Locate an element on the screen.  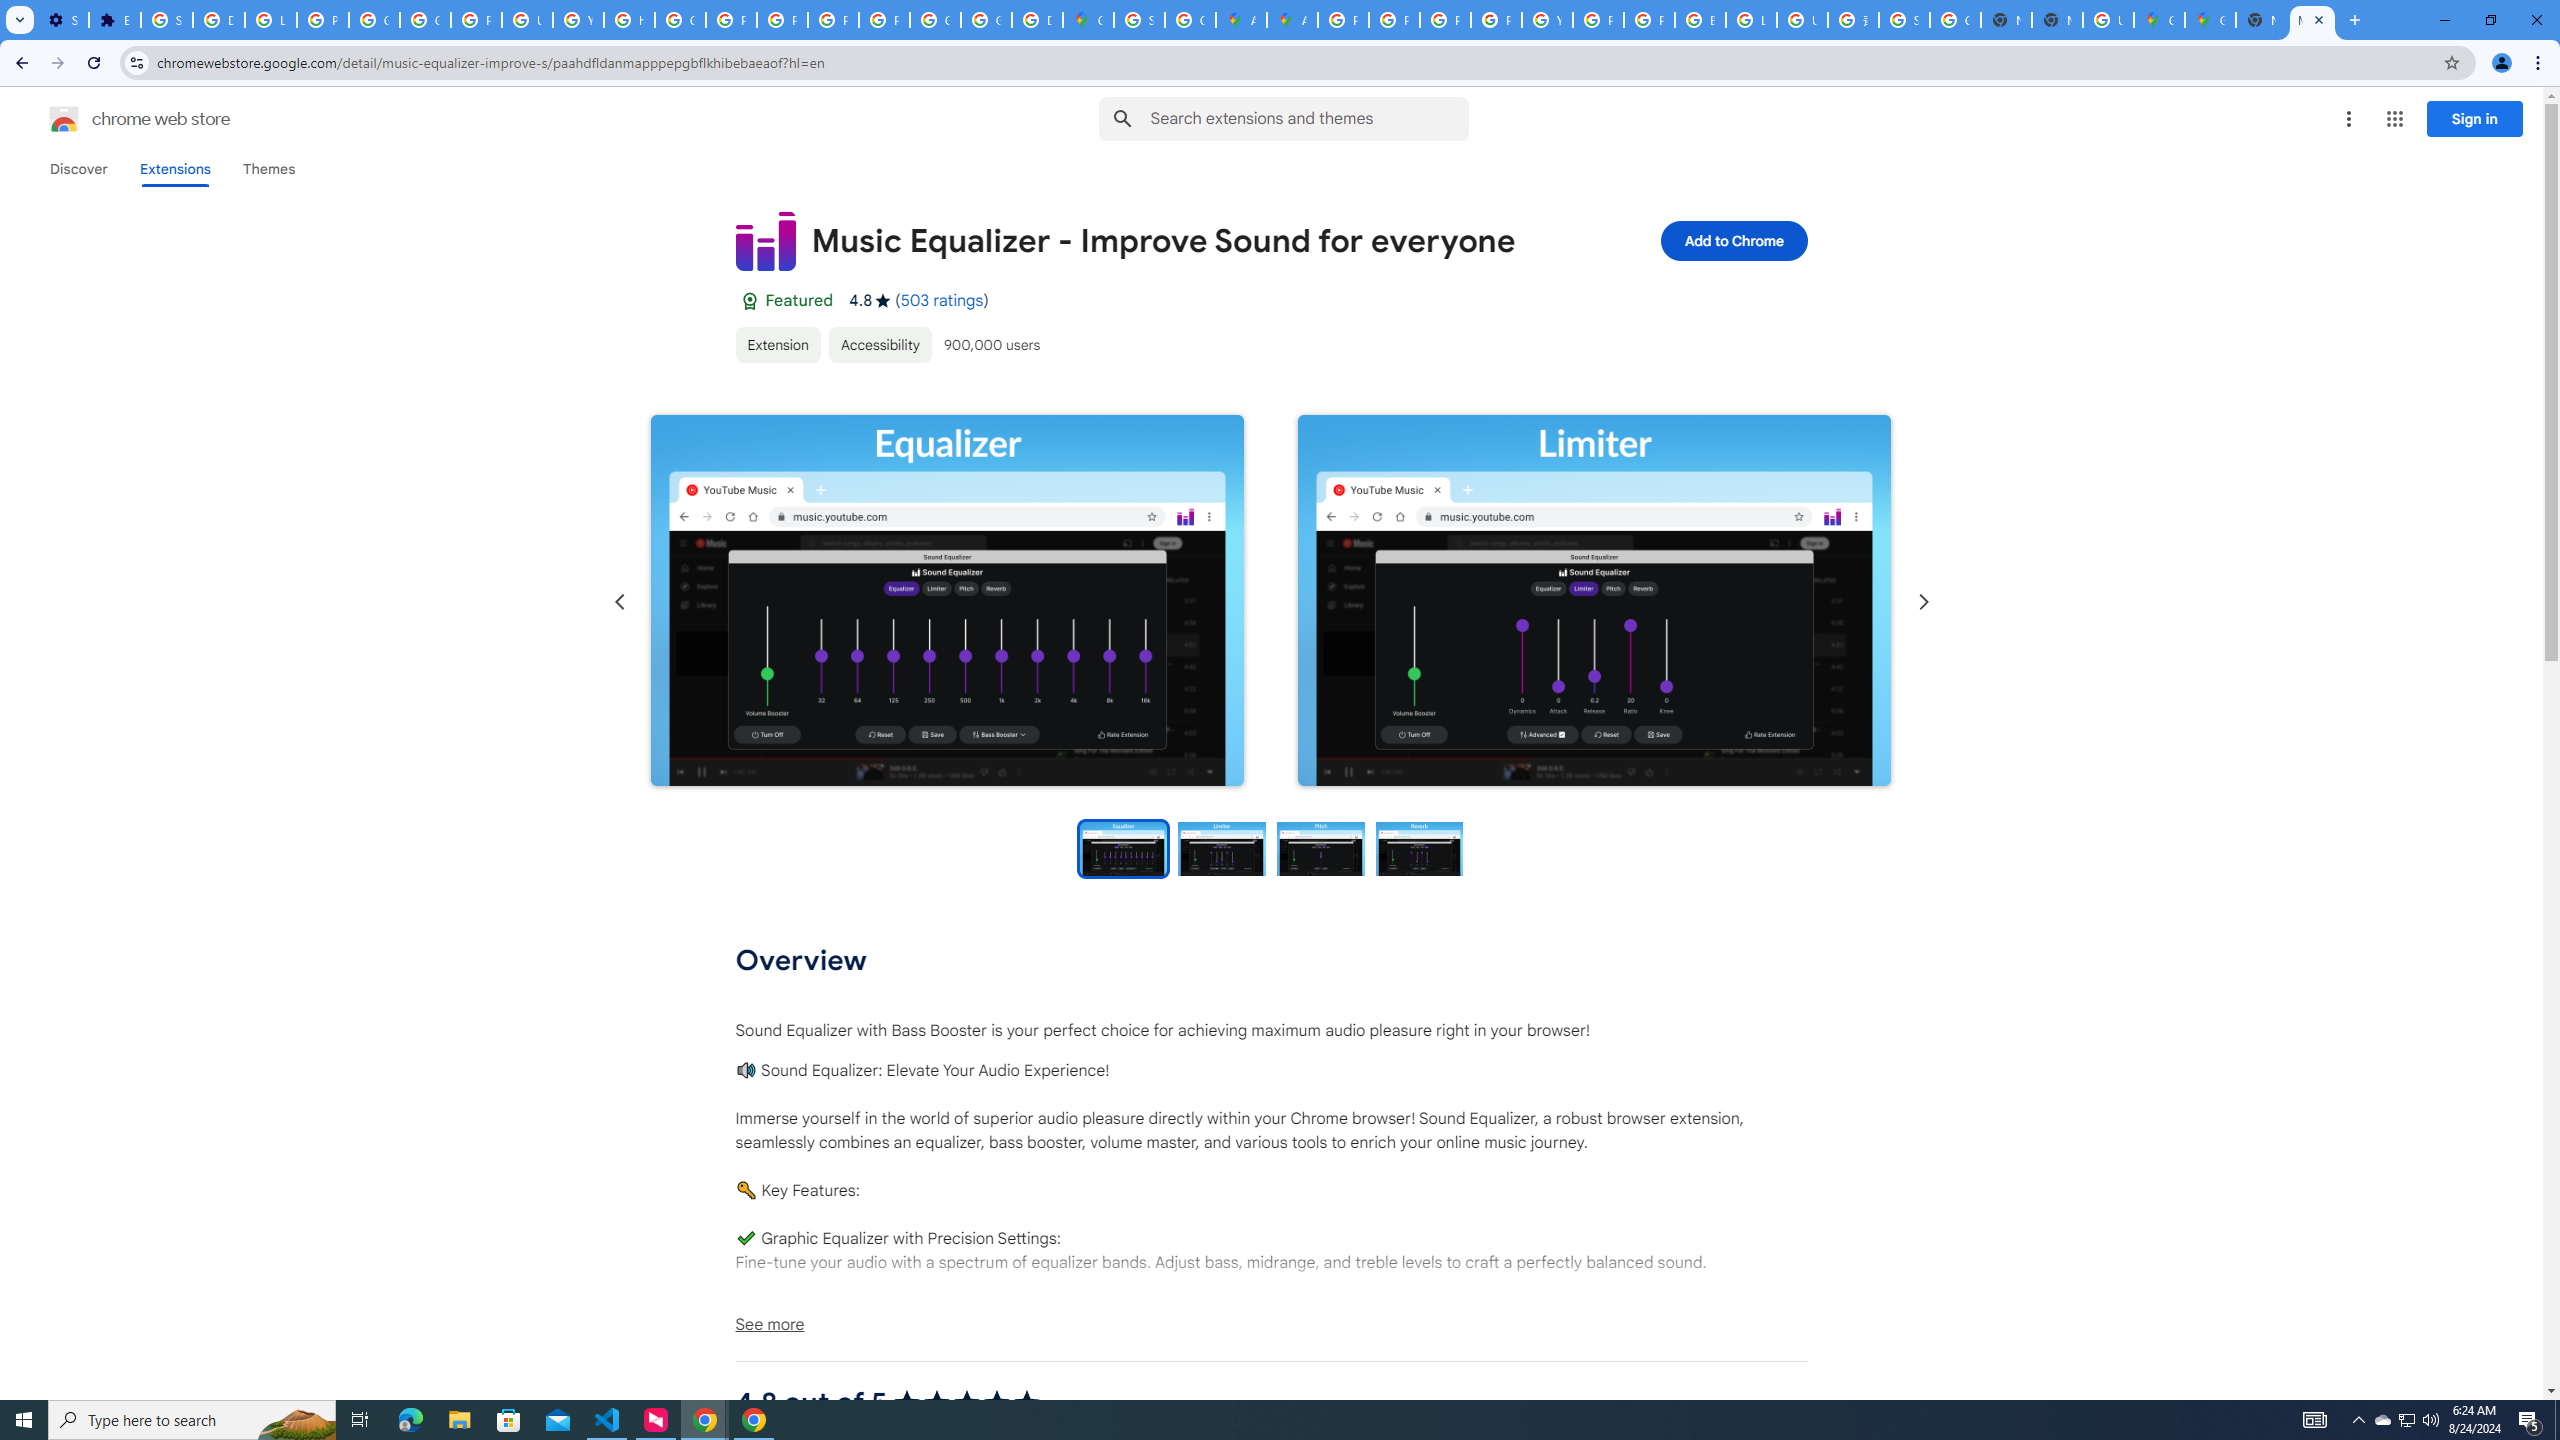
Google apps is located at coordinates (2394, 119).